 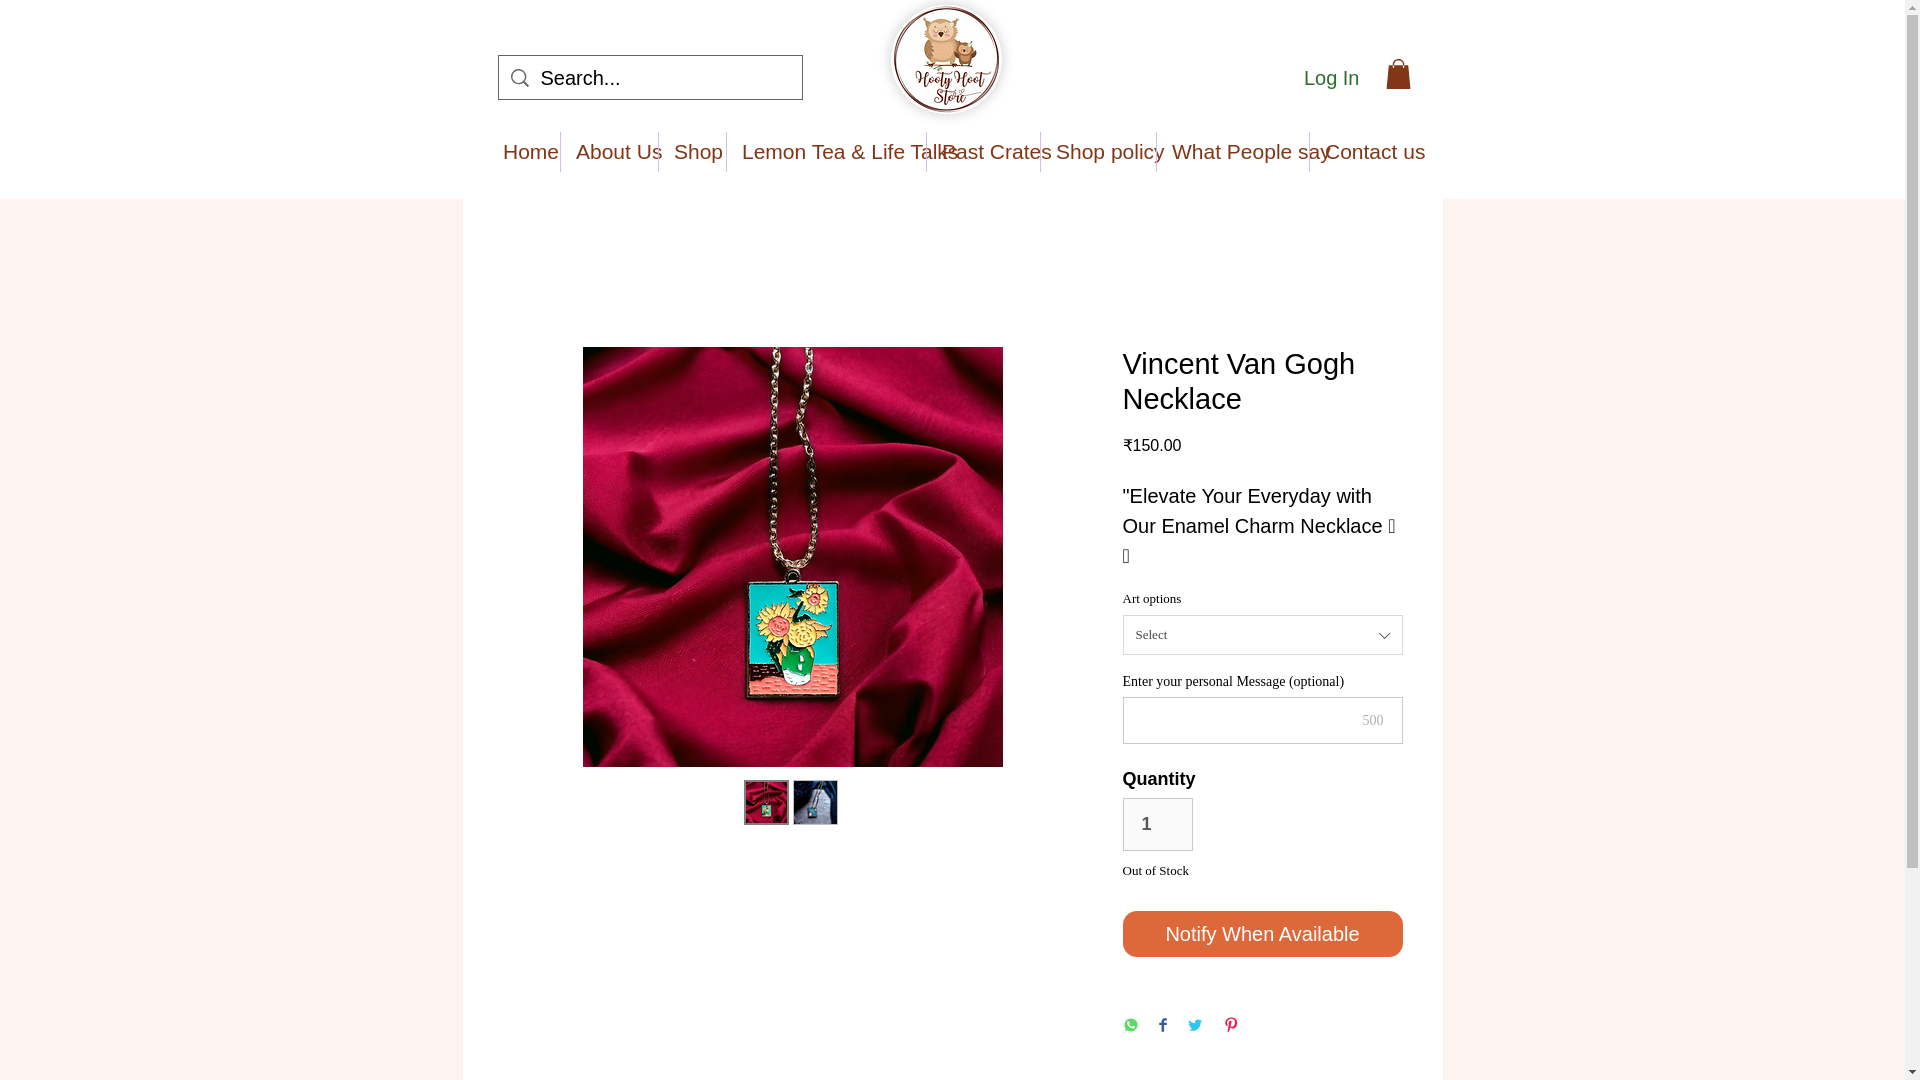 I want to click on Home, so click(x=524, y=151).